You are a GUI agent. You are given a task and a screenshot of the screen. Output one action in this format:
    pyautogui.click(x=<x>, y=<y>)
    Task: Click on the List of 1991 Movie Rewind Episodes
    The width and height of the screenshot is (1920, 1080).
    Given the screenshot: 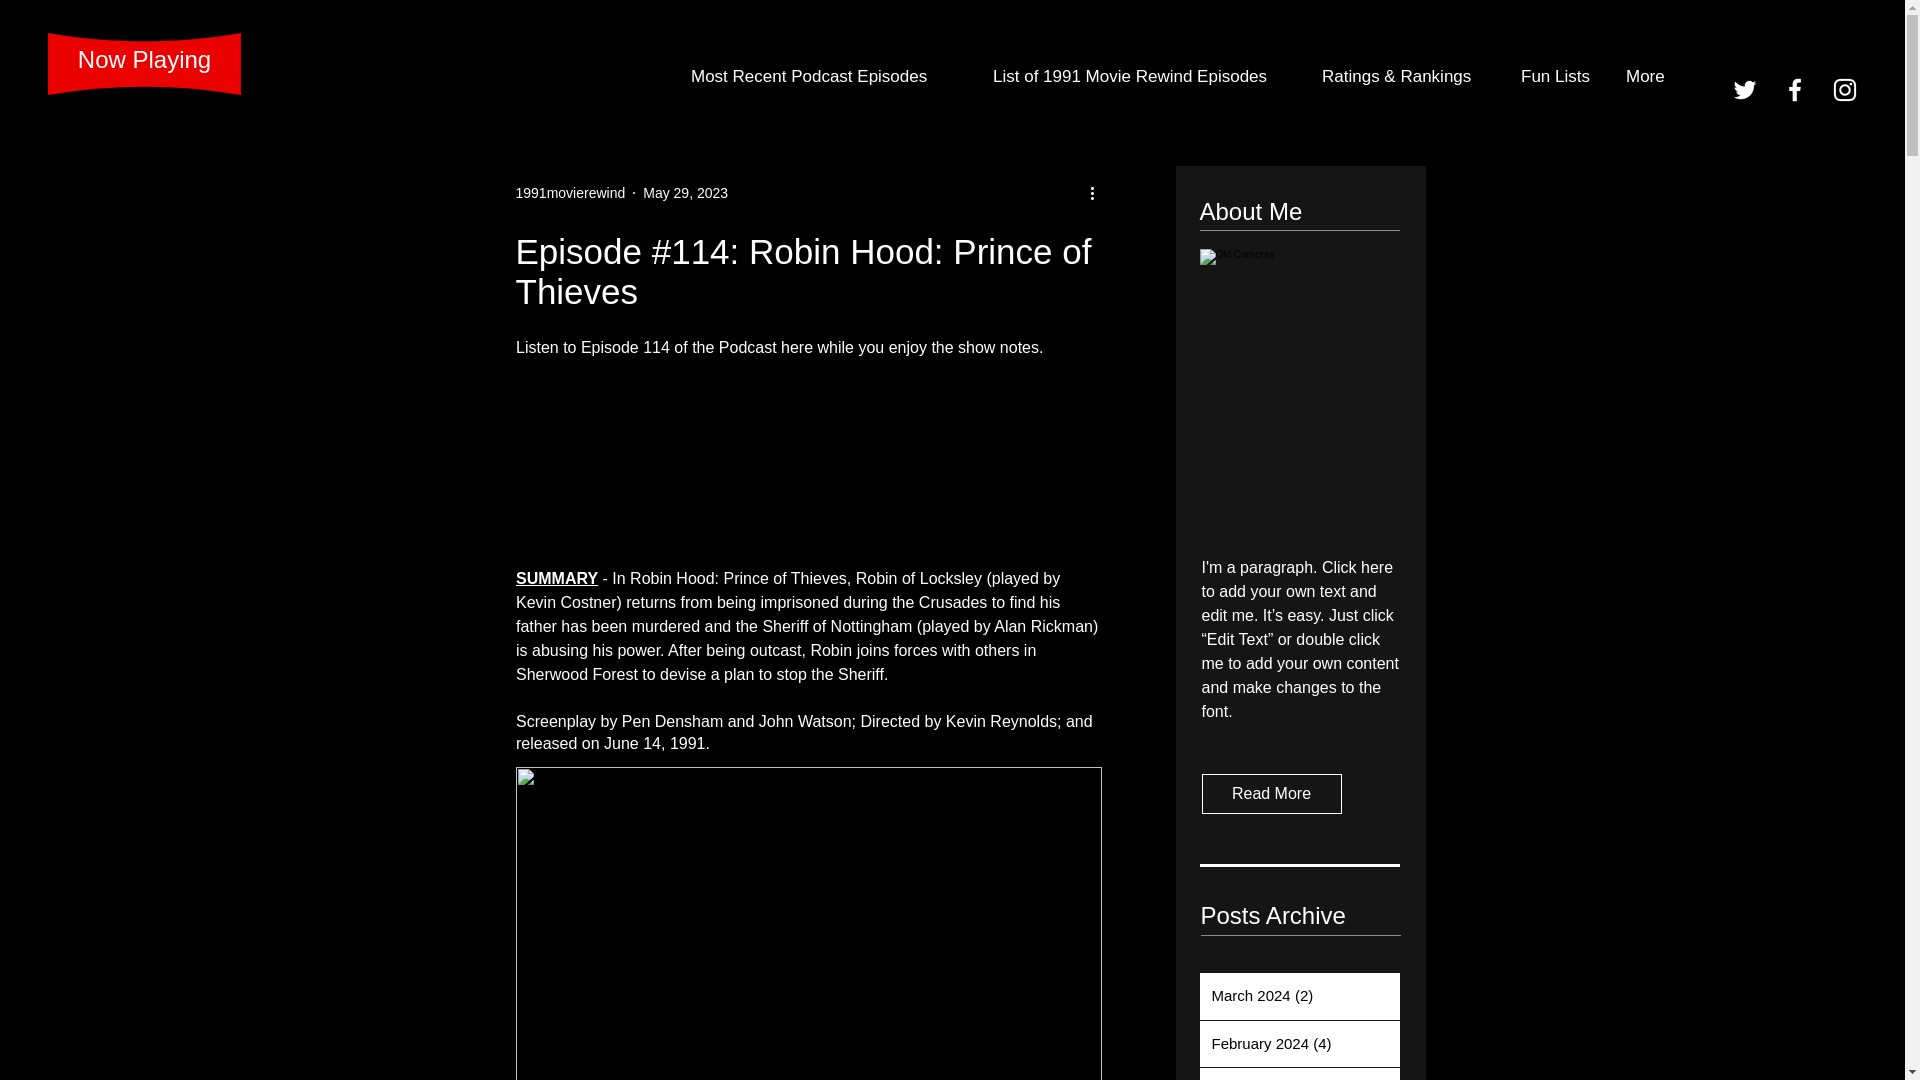 What is the action you would take?
    pyautogui.click(x=1142, y=76)
    